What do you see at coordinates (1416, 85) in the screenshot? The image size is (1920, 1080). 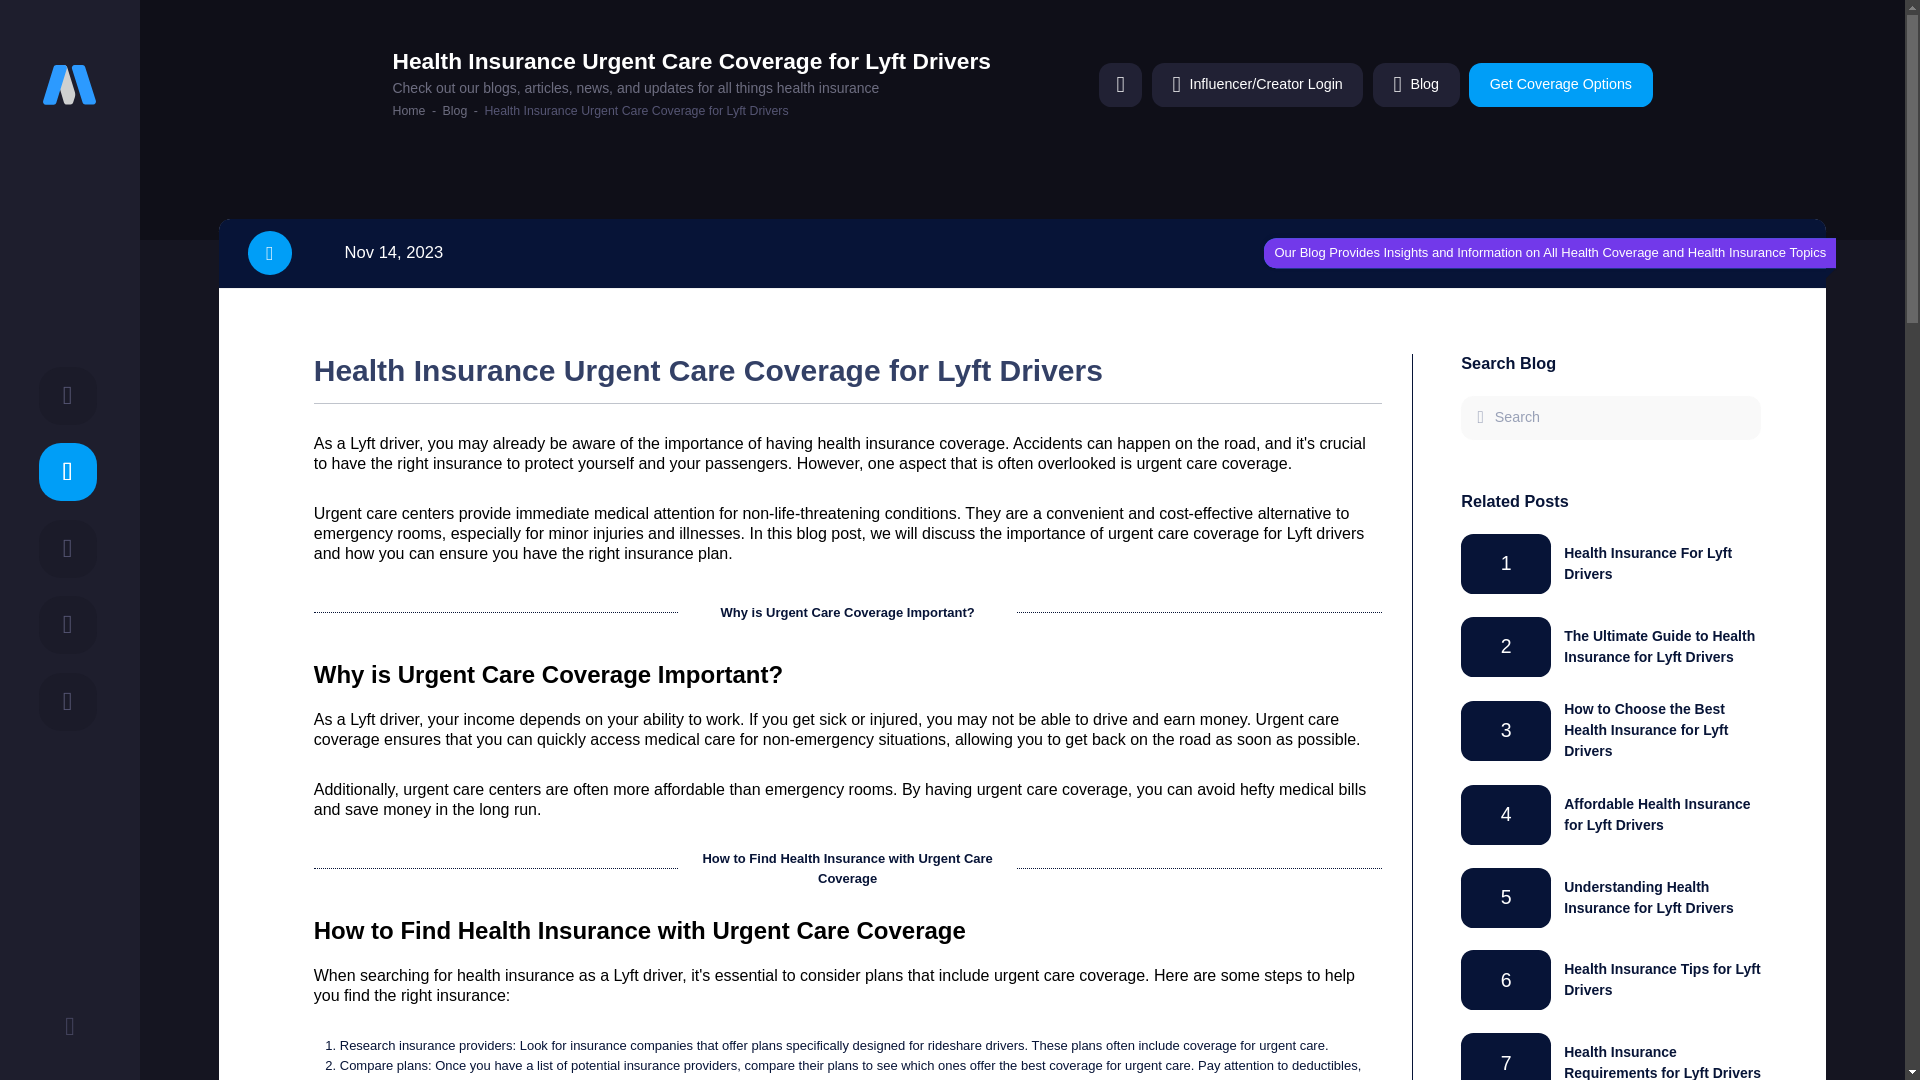 I see `Blog` at bounding box center [1416, 85].